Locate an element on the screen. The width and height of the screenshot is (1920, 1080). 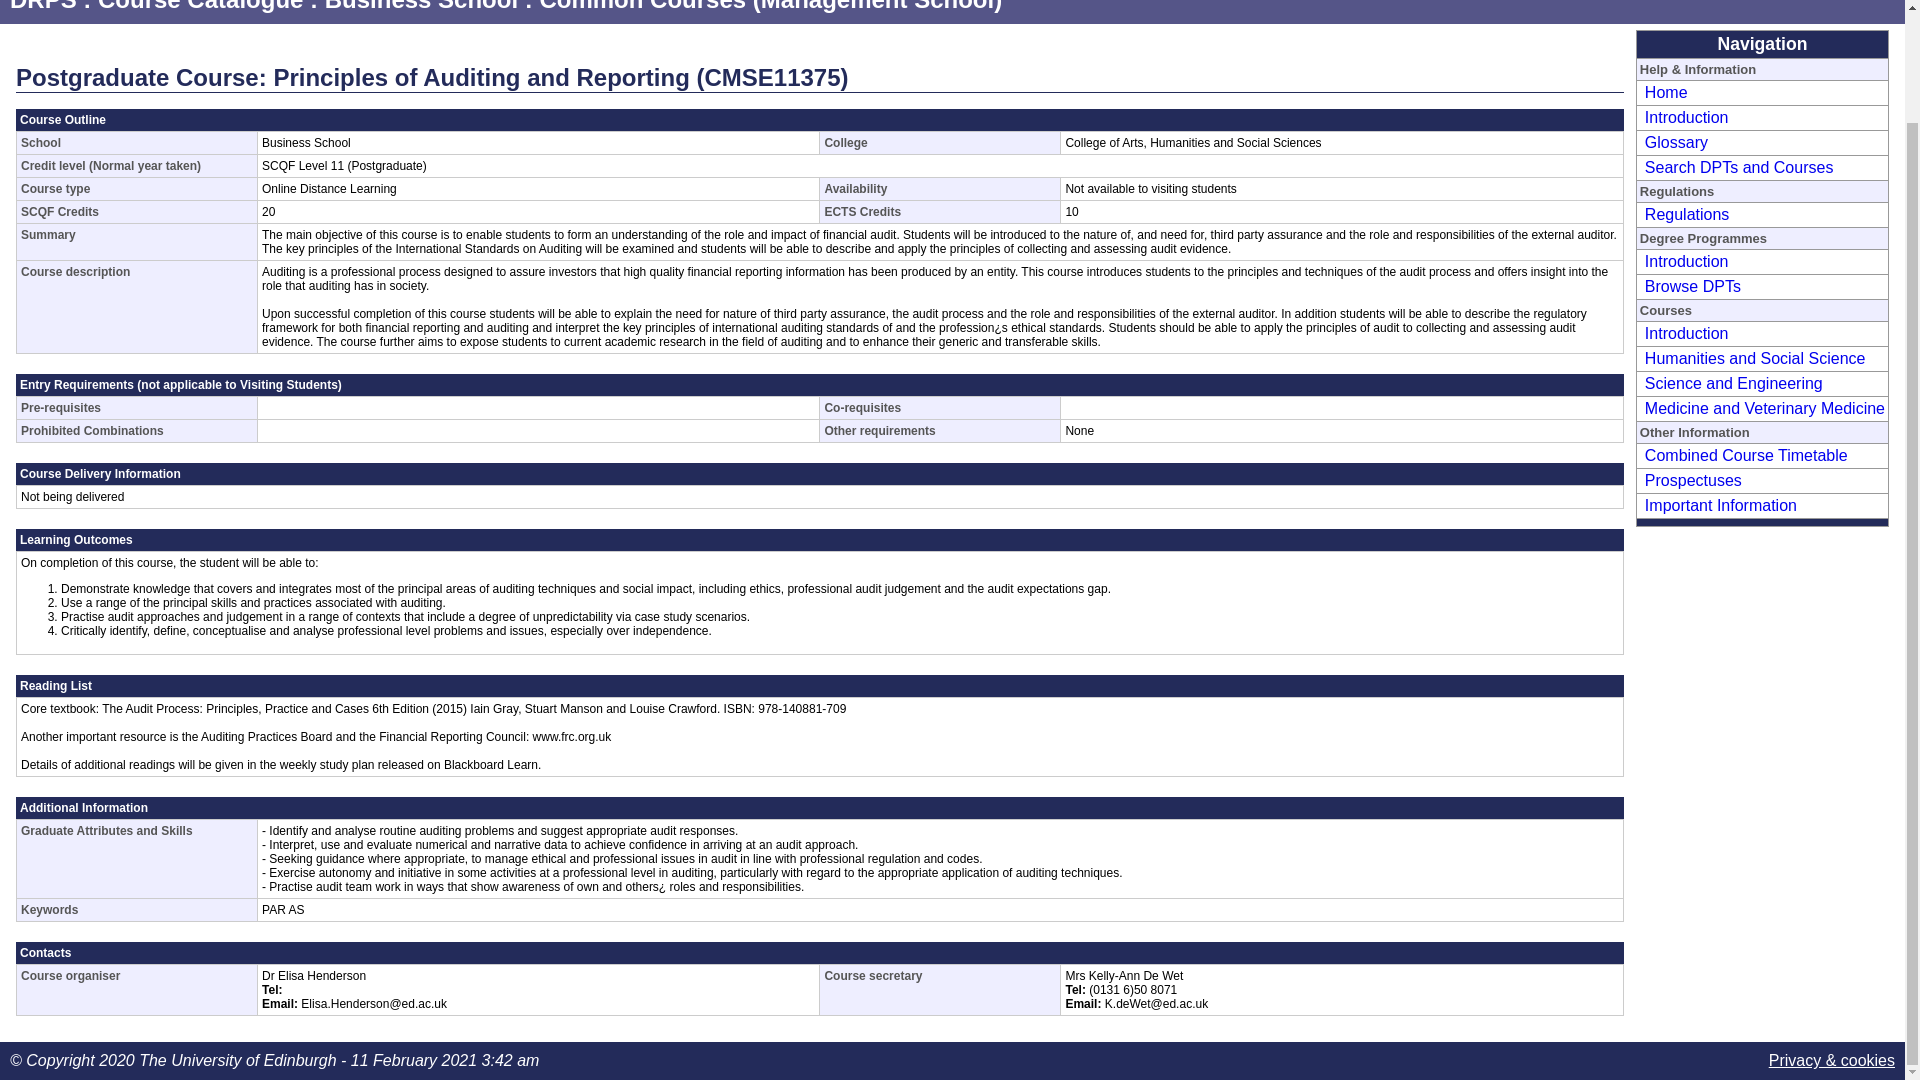
Glossary is located at coordinates (1674, 142).